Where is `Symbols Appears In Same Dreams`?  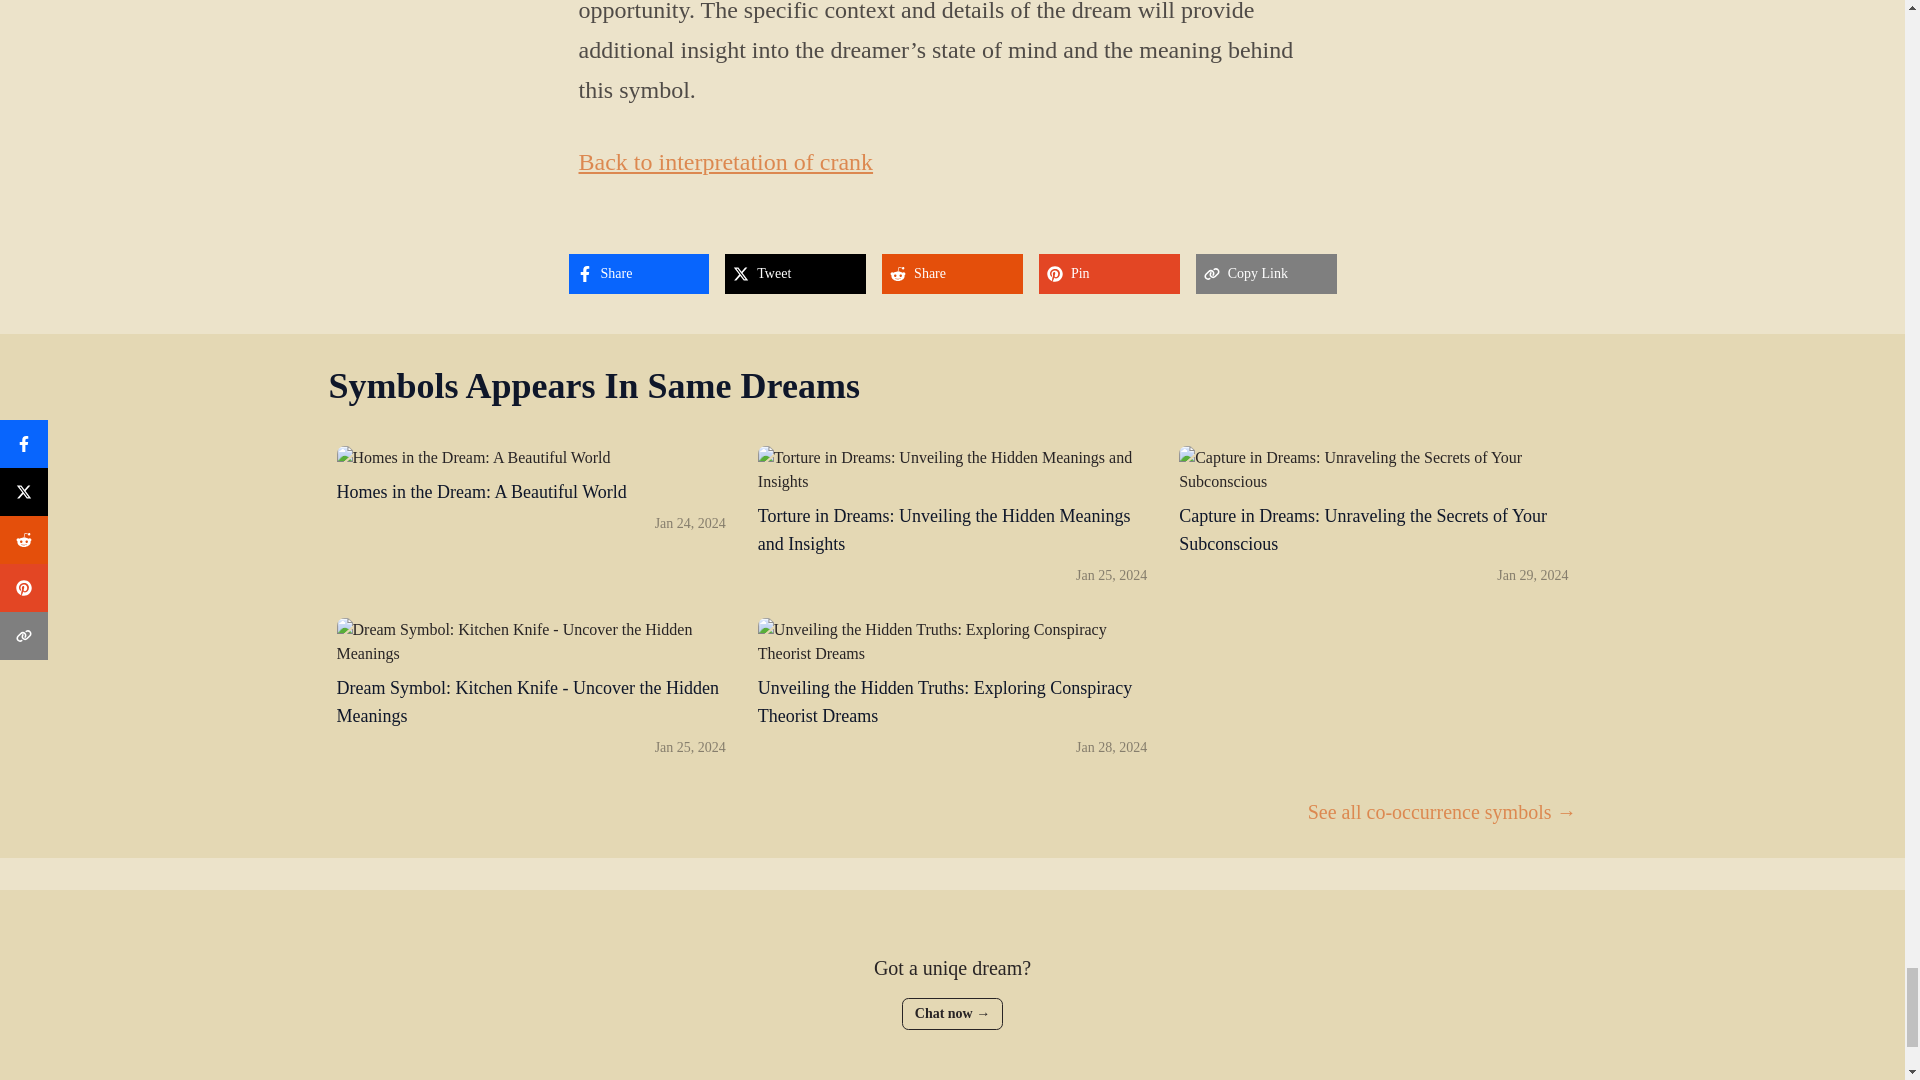
Symbols Appears In Same Dreams is located at coordinates (593, 386).